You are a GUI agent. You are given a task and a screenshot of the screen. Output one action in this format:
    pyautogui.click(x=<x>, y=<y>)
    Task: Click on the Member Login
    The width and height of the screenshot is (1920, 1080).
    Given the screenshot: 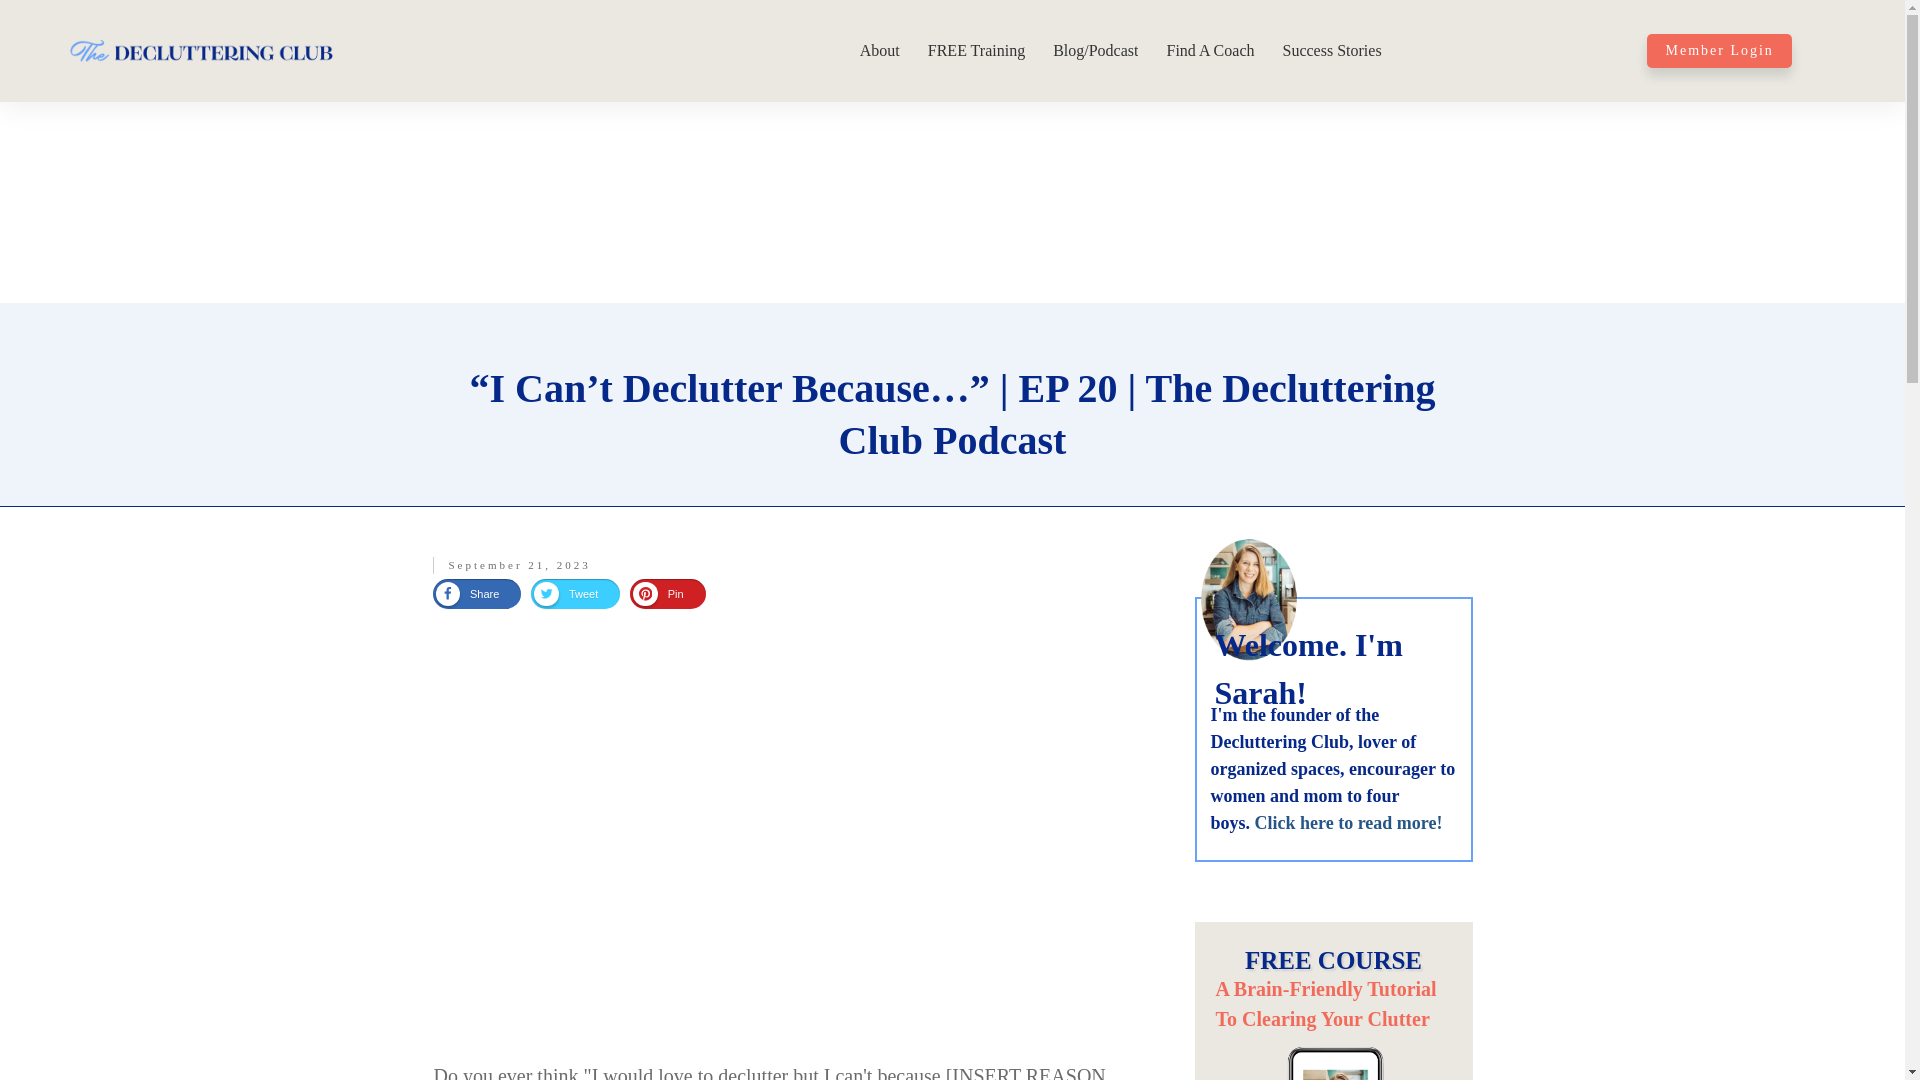 What is the action you would take?
    pyautogui.click(x=1719, y=50)
    